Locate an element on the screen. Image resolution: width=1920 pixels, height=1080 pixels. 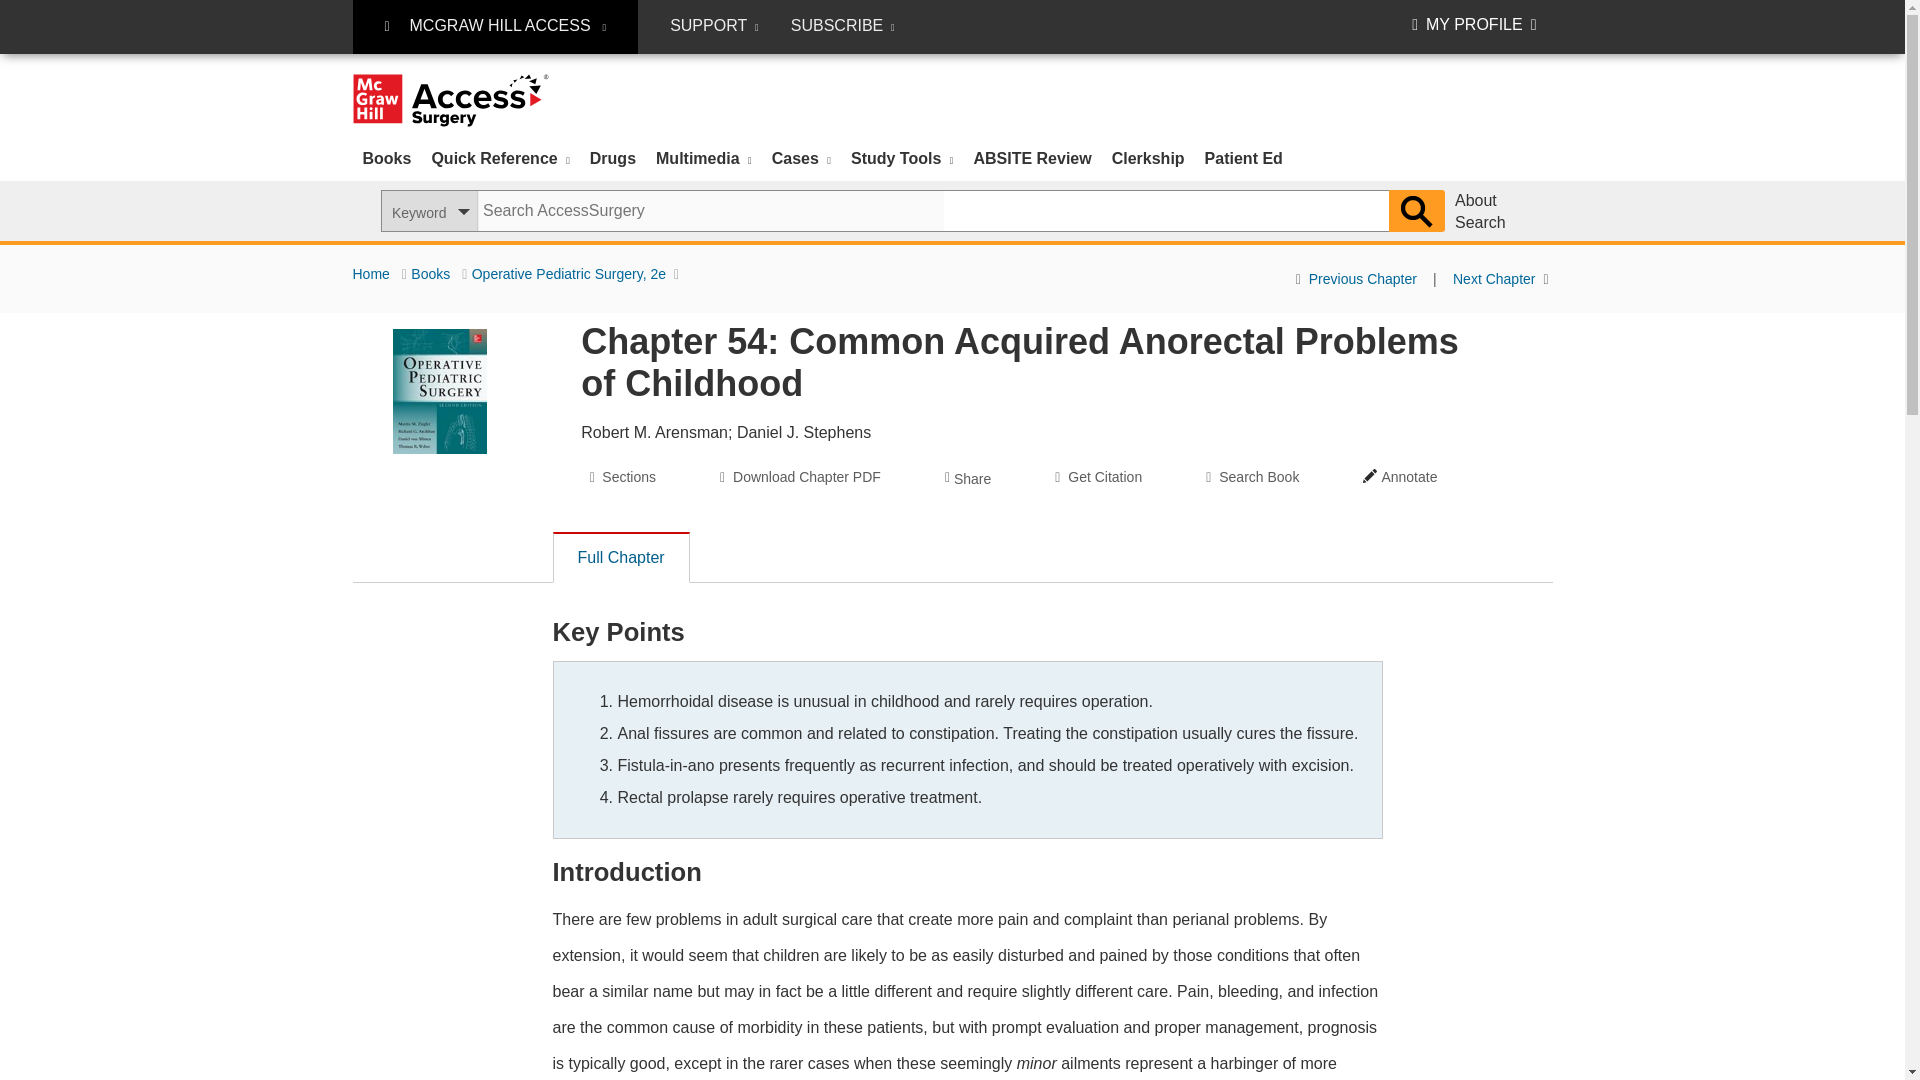
SUPPORT is located at coordinates (714, 26).